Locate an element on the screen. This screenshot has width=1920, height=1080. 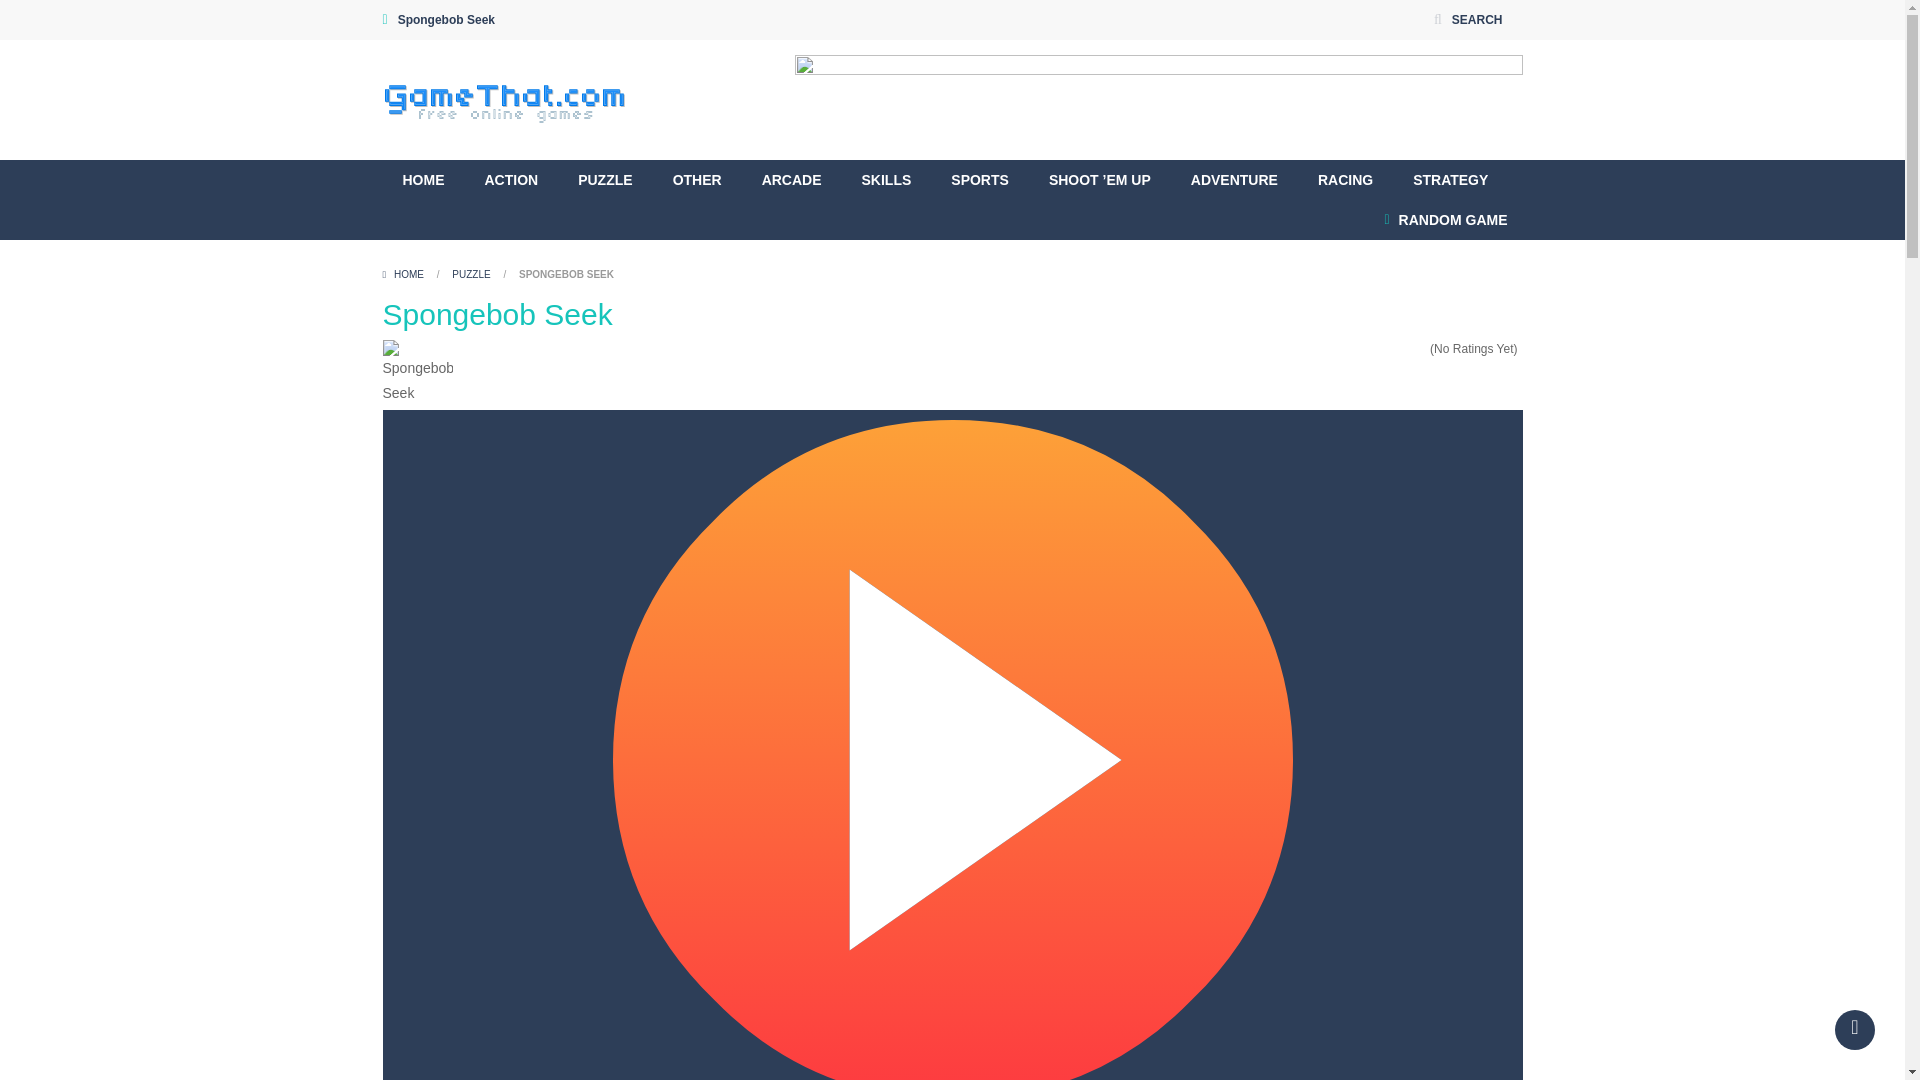
1 Star is located at coordinates (1368, 350).